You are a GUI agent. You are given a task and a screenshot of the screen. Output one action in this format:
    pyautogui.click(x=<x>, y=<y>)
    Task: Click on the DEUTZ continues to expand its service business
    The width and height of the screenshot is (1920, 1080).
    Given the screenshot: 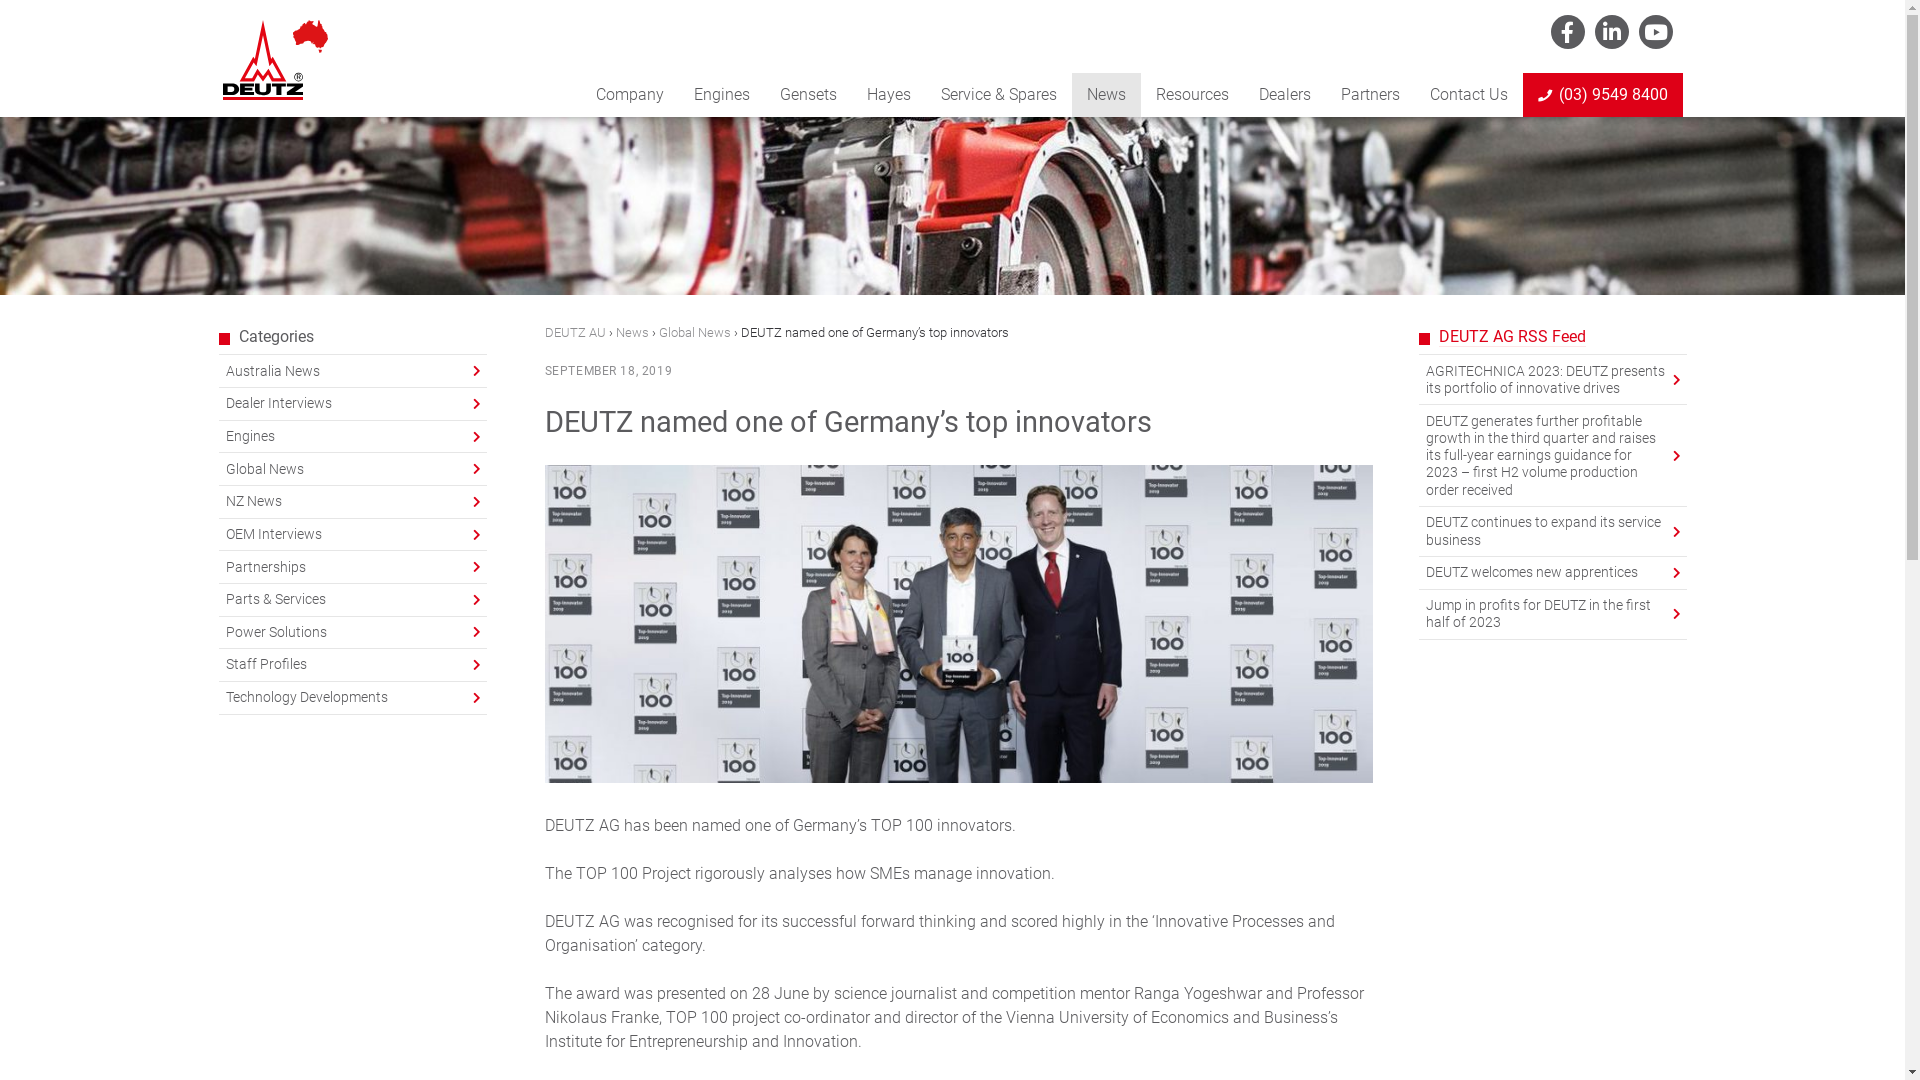 What is the action you would take?
    pyautogui.click(x=1552, y=532)
    